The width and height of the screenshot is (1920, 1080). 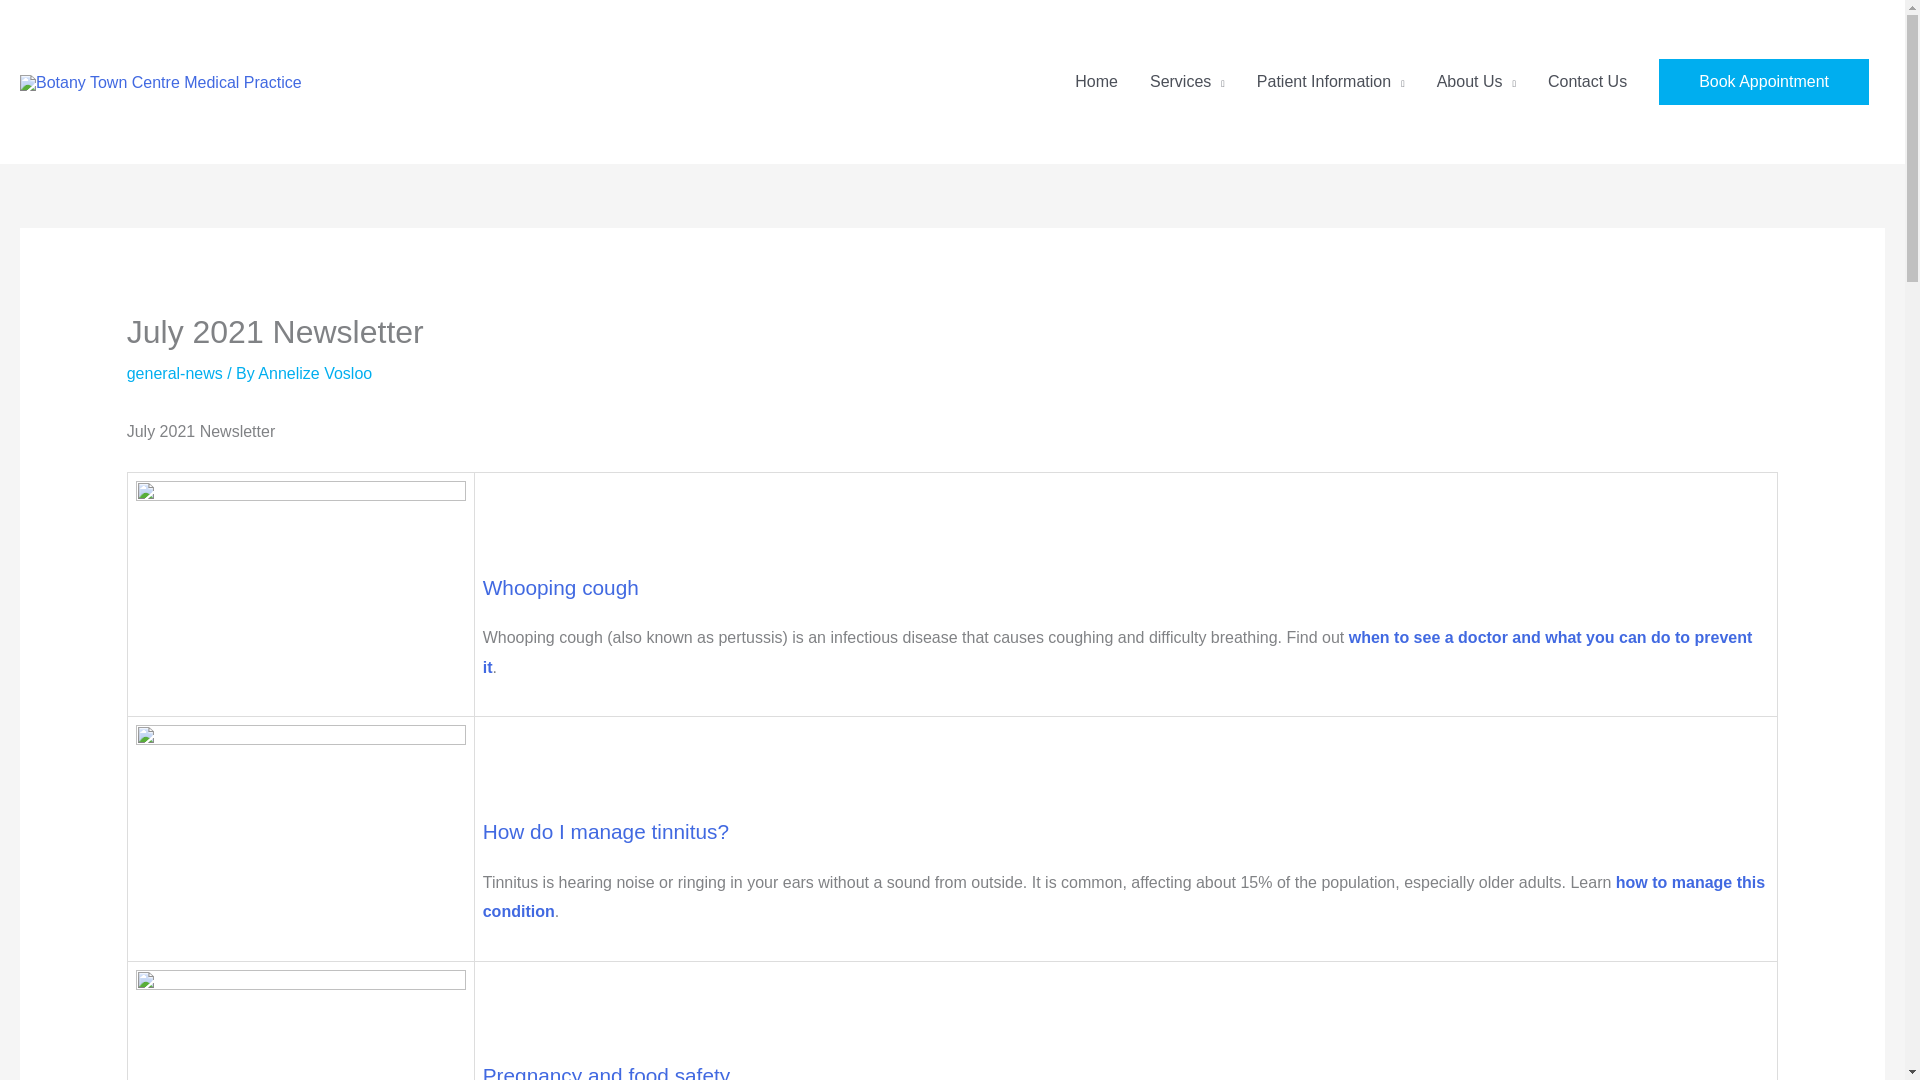 I want to click on Home, so click(x=1096, y=82).